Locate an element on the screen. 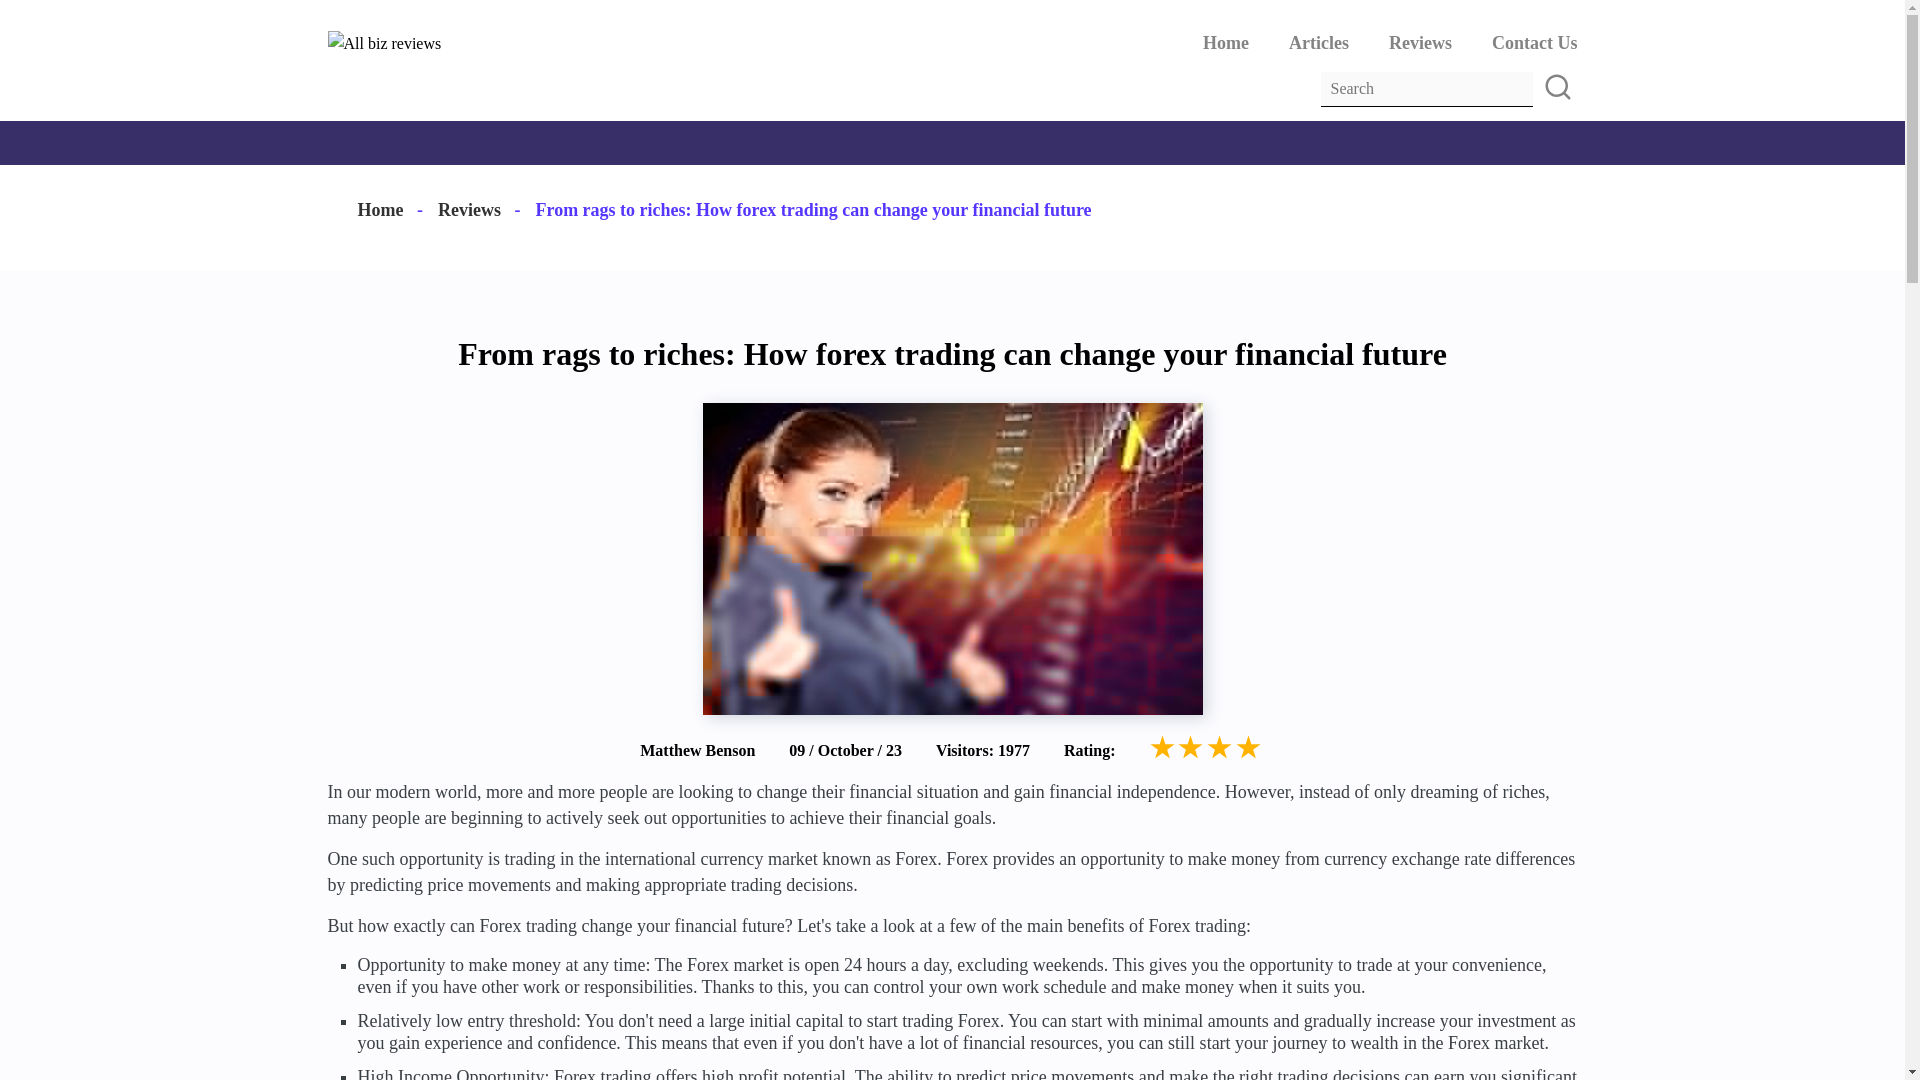 The width and height of the screenshot is (1920, 1080). Contact Us is located at coordinates (1534, 42).